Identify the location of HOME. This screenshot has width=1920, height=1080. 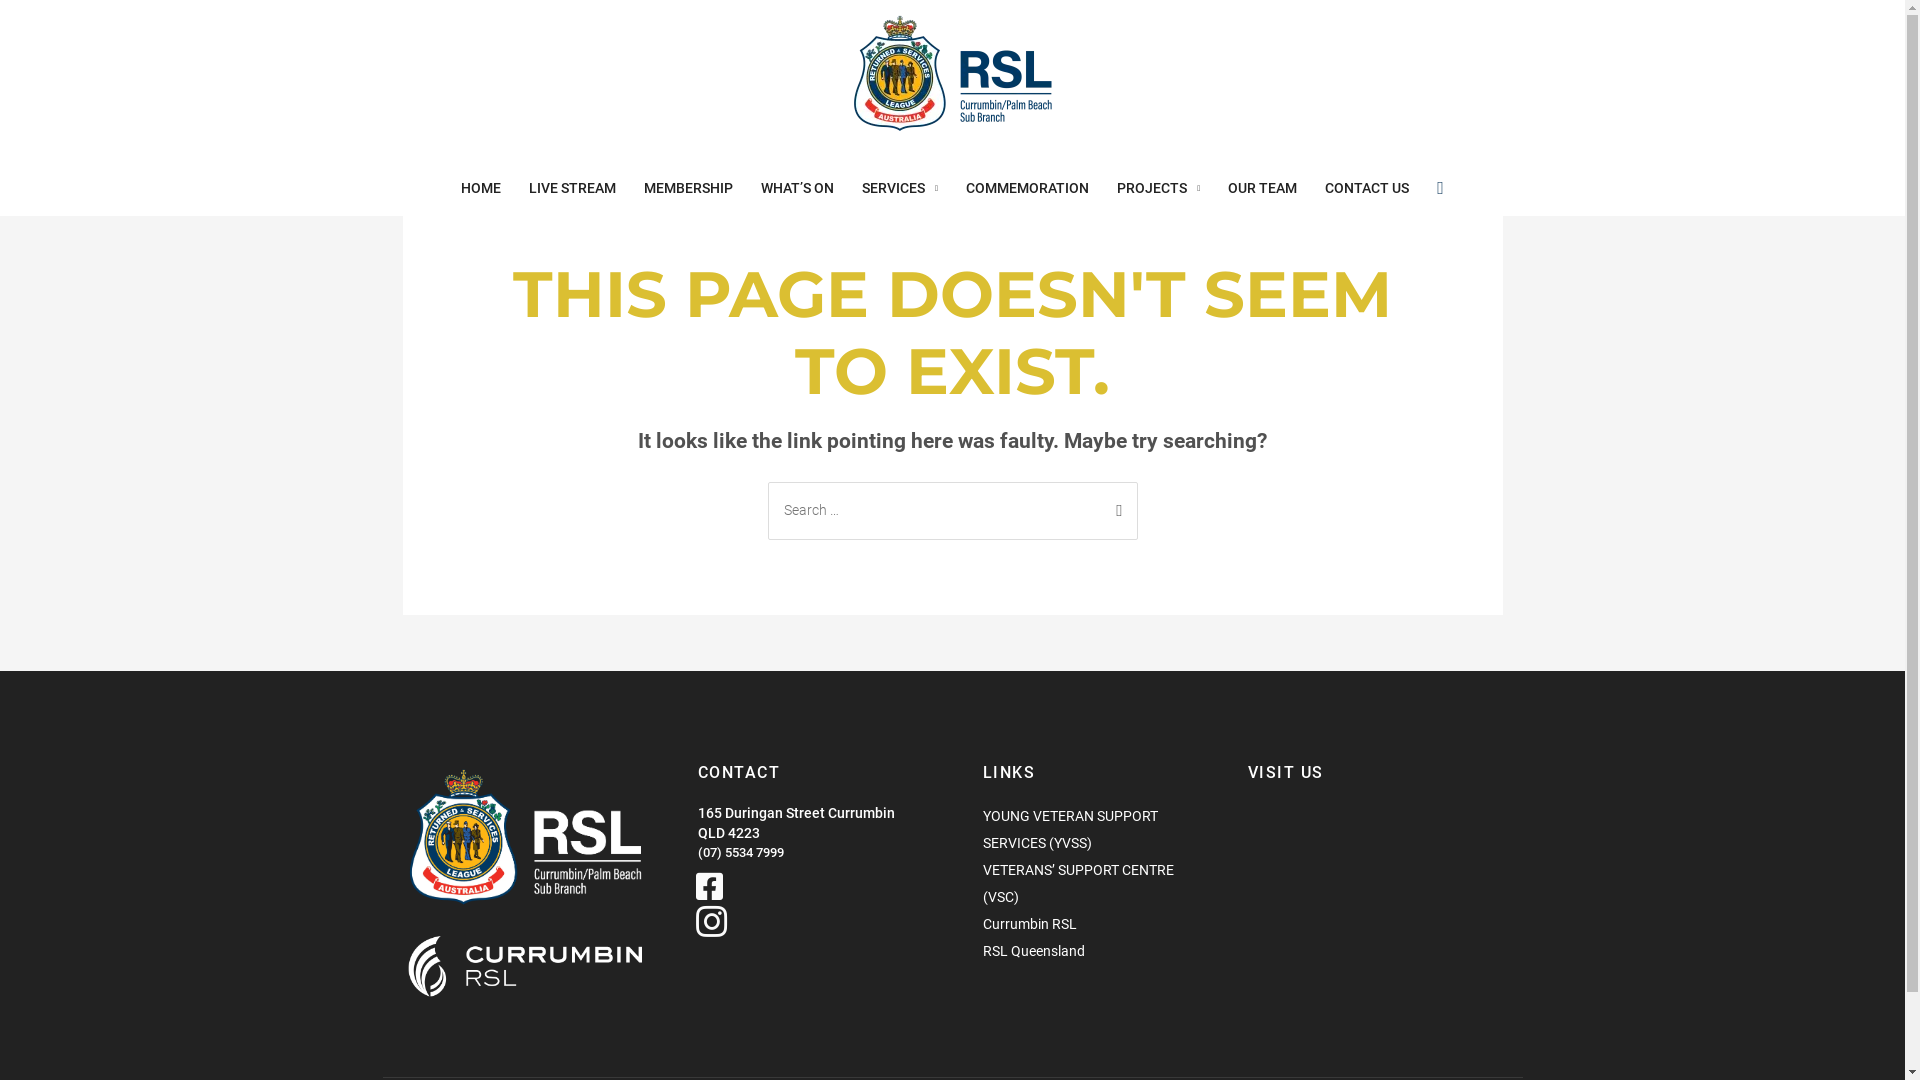
(481, 188).